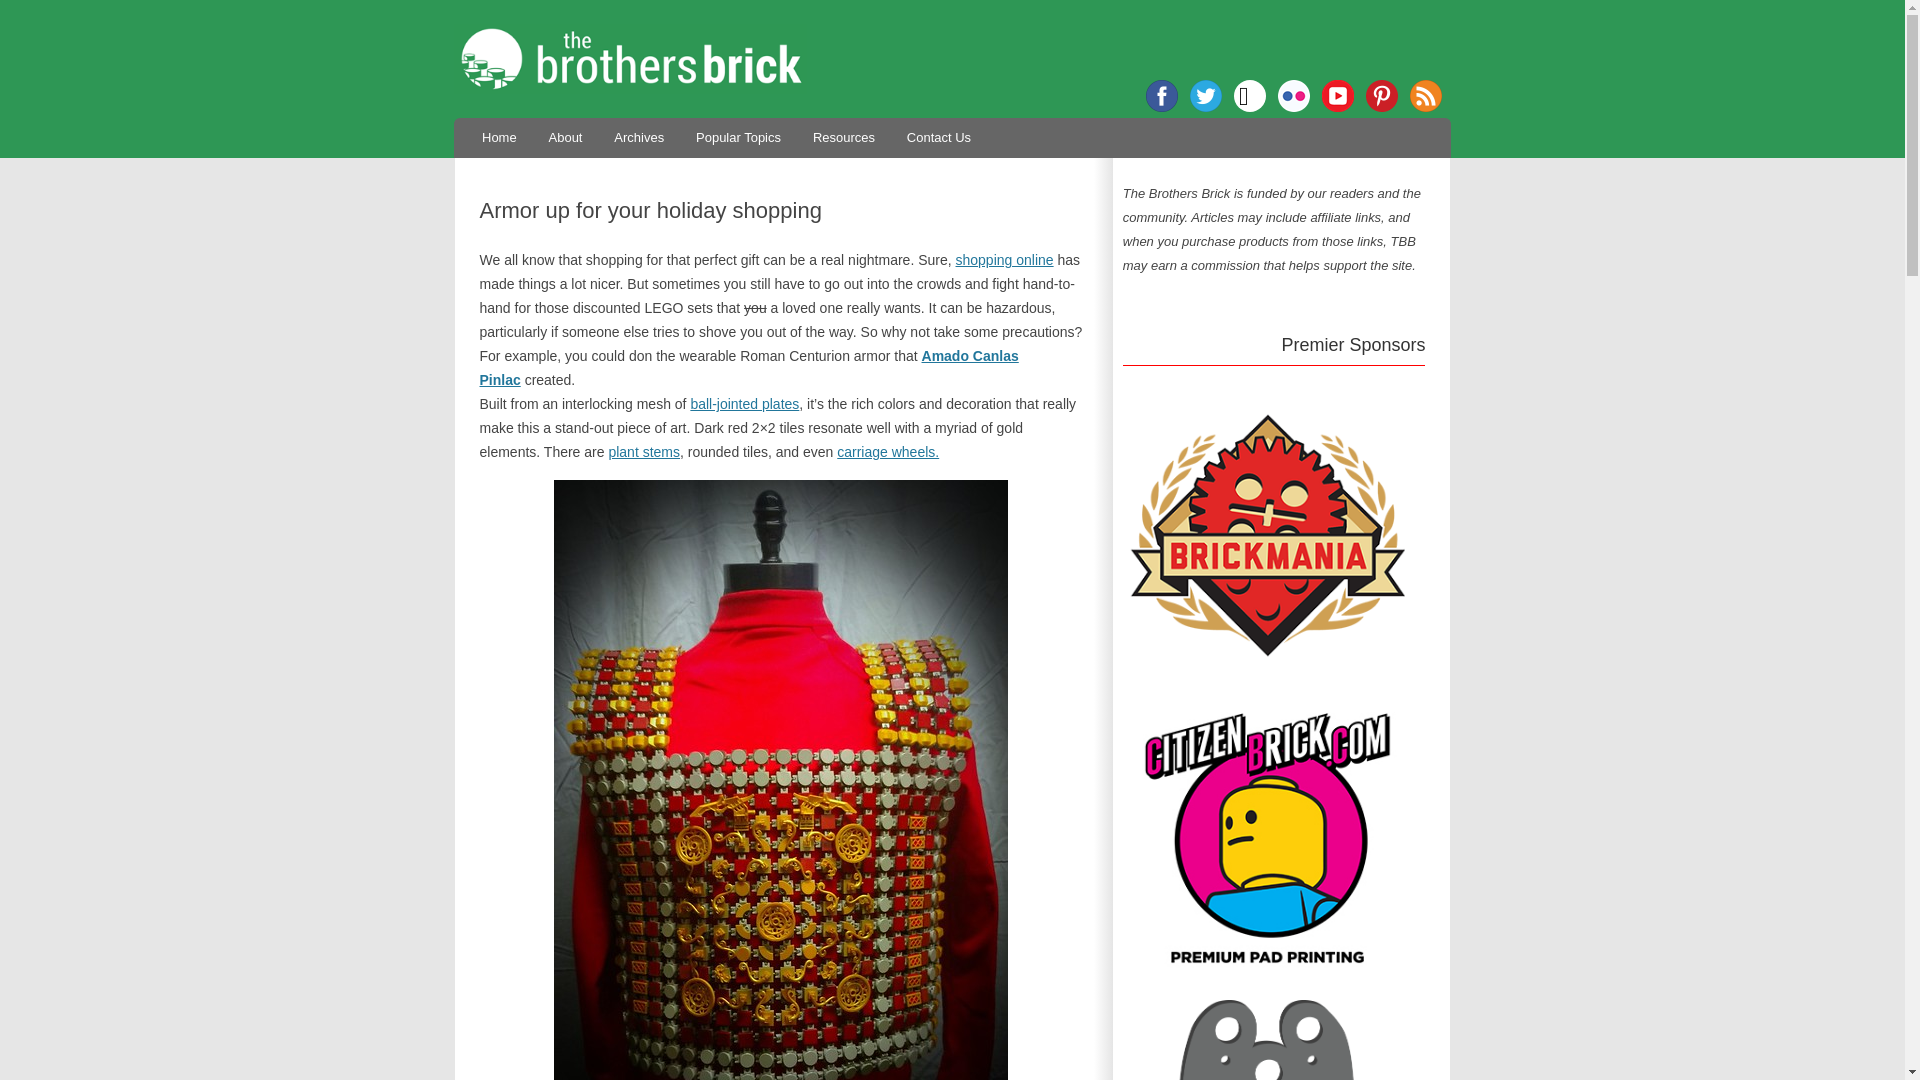 The width and height of the screenshot is (1920, 1080). What do you see at coordinates (1381, 96) in the screenshot?
I see `Pinterest` at bounding box center [1381, 96].